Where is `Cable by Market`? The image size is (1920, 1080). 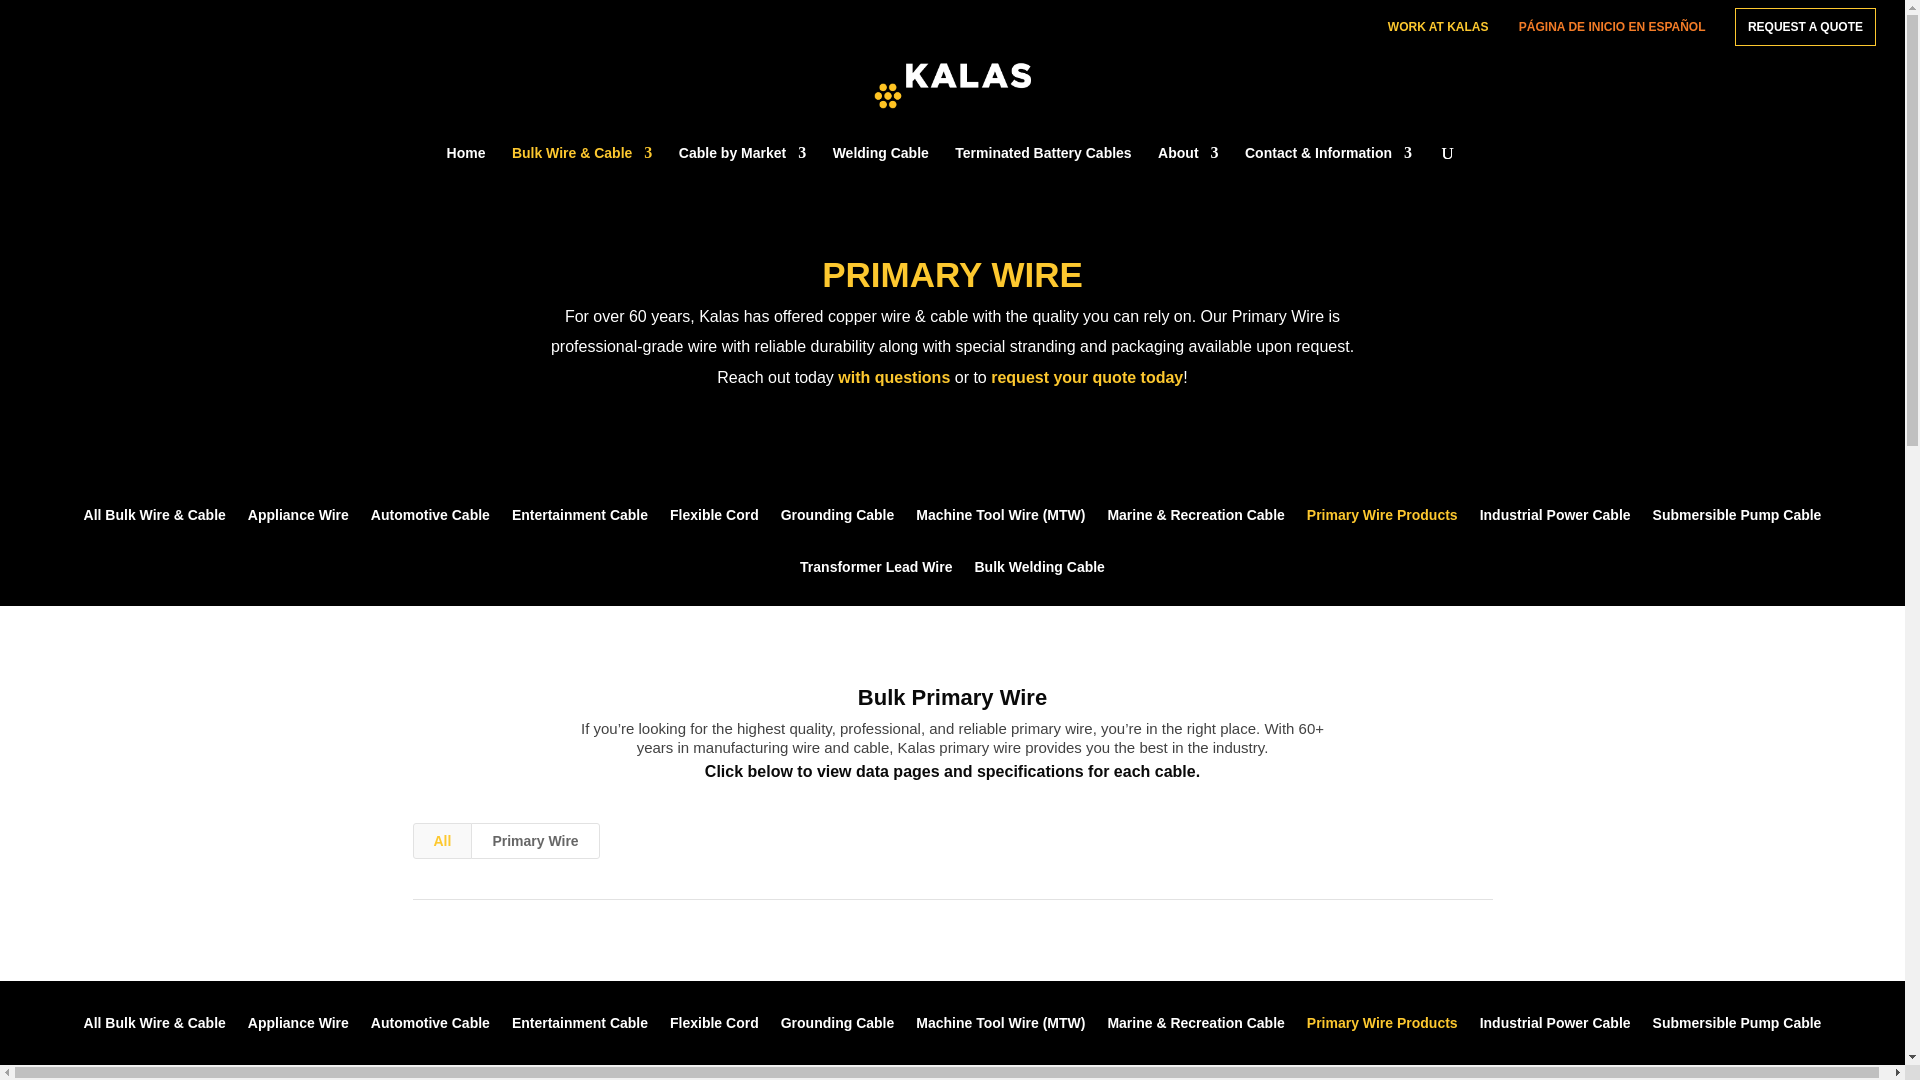
Cable by Market is located at coordinates (742, 162).